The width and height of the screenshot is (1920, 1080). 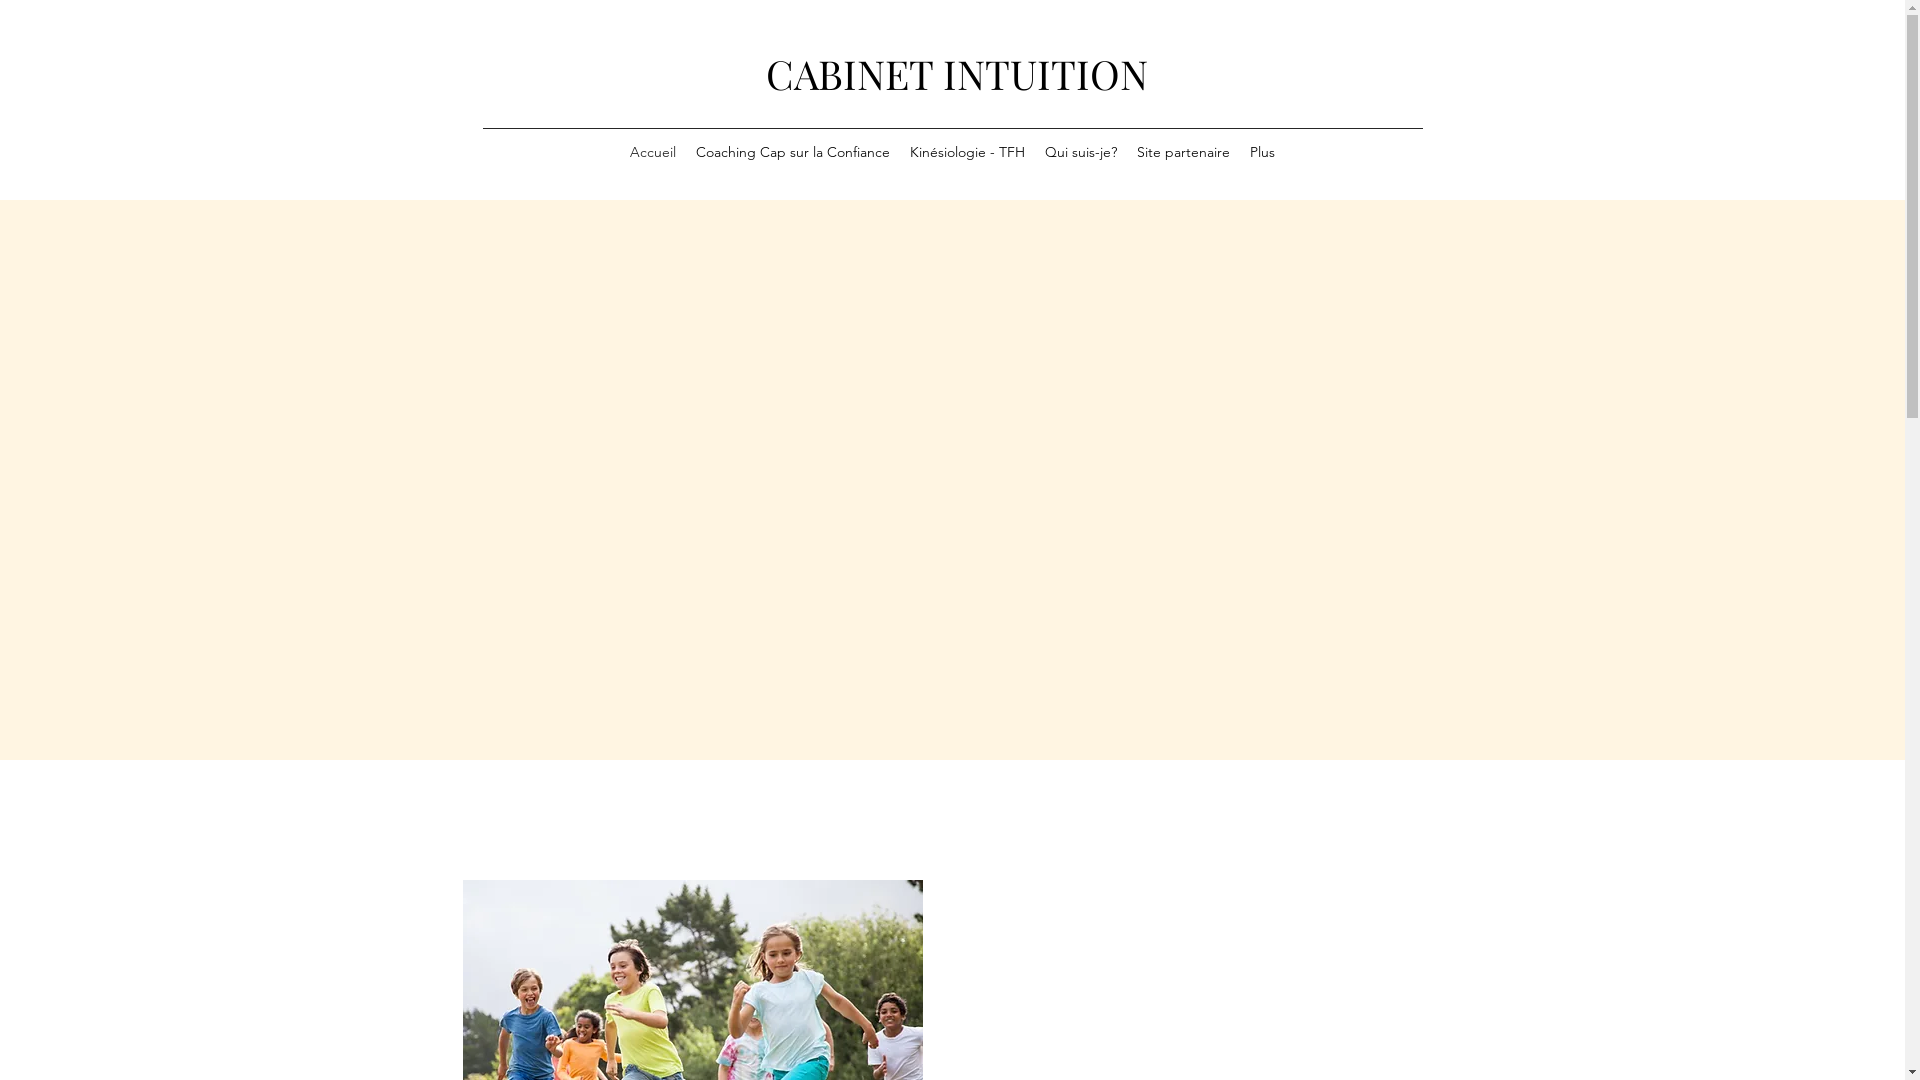 I want to click on Accueil, so click(x=653, y=155).